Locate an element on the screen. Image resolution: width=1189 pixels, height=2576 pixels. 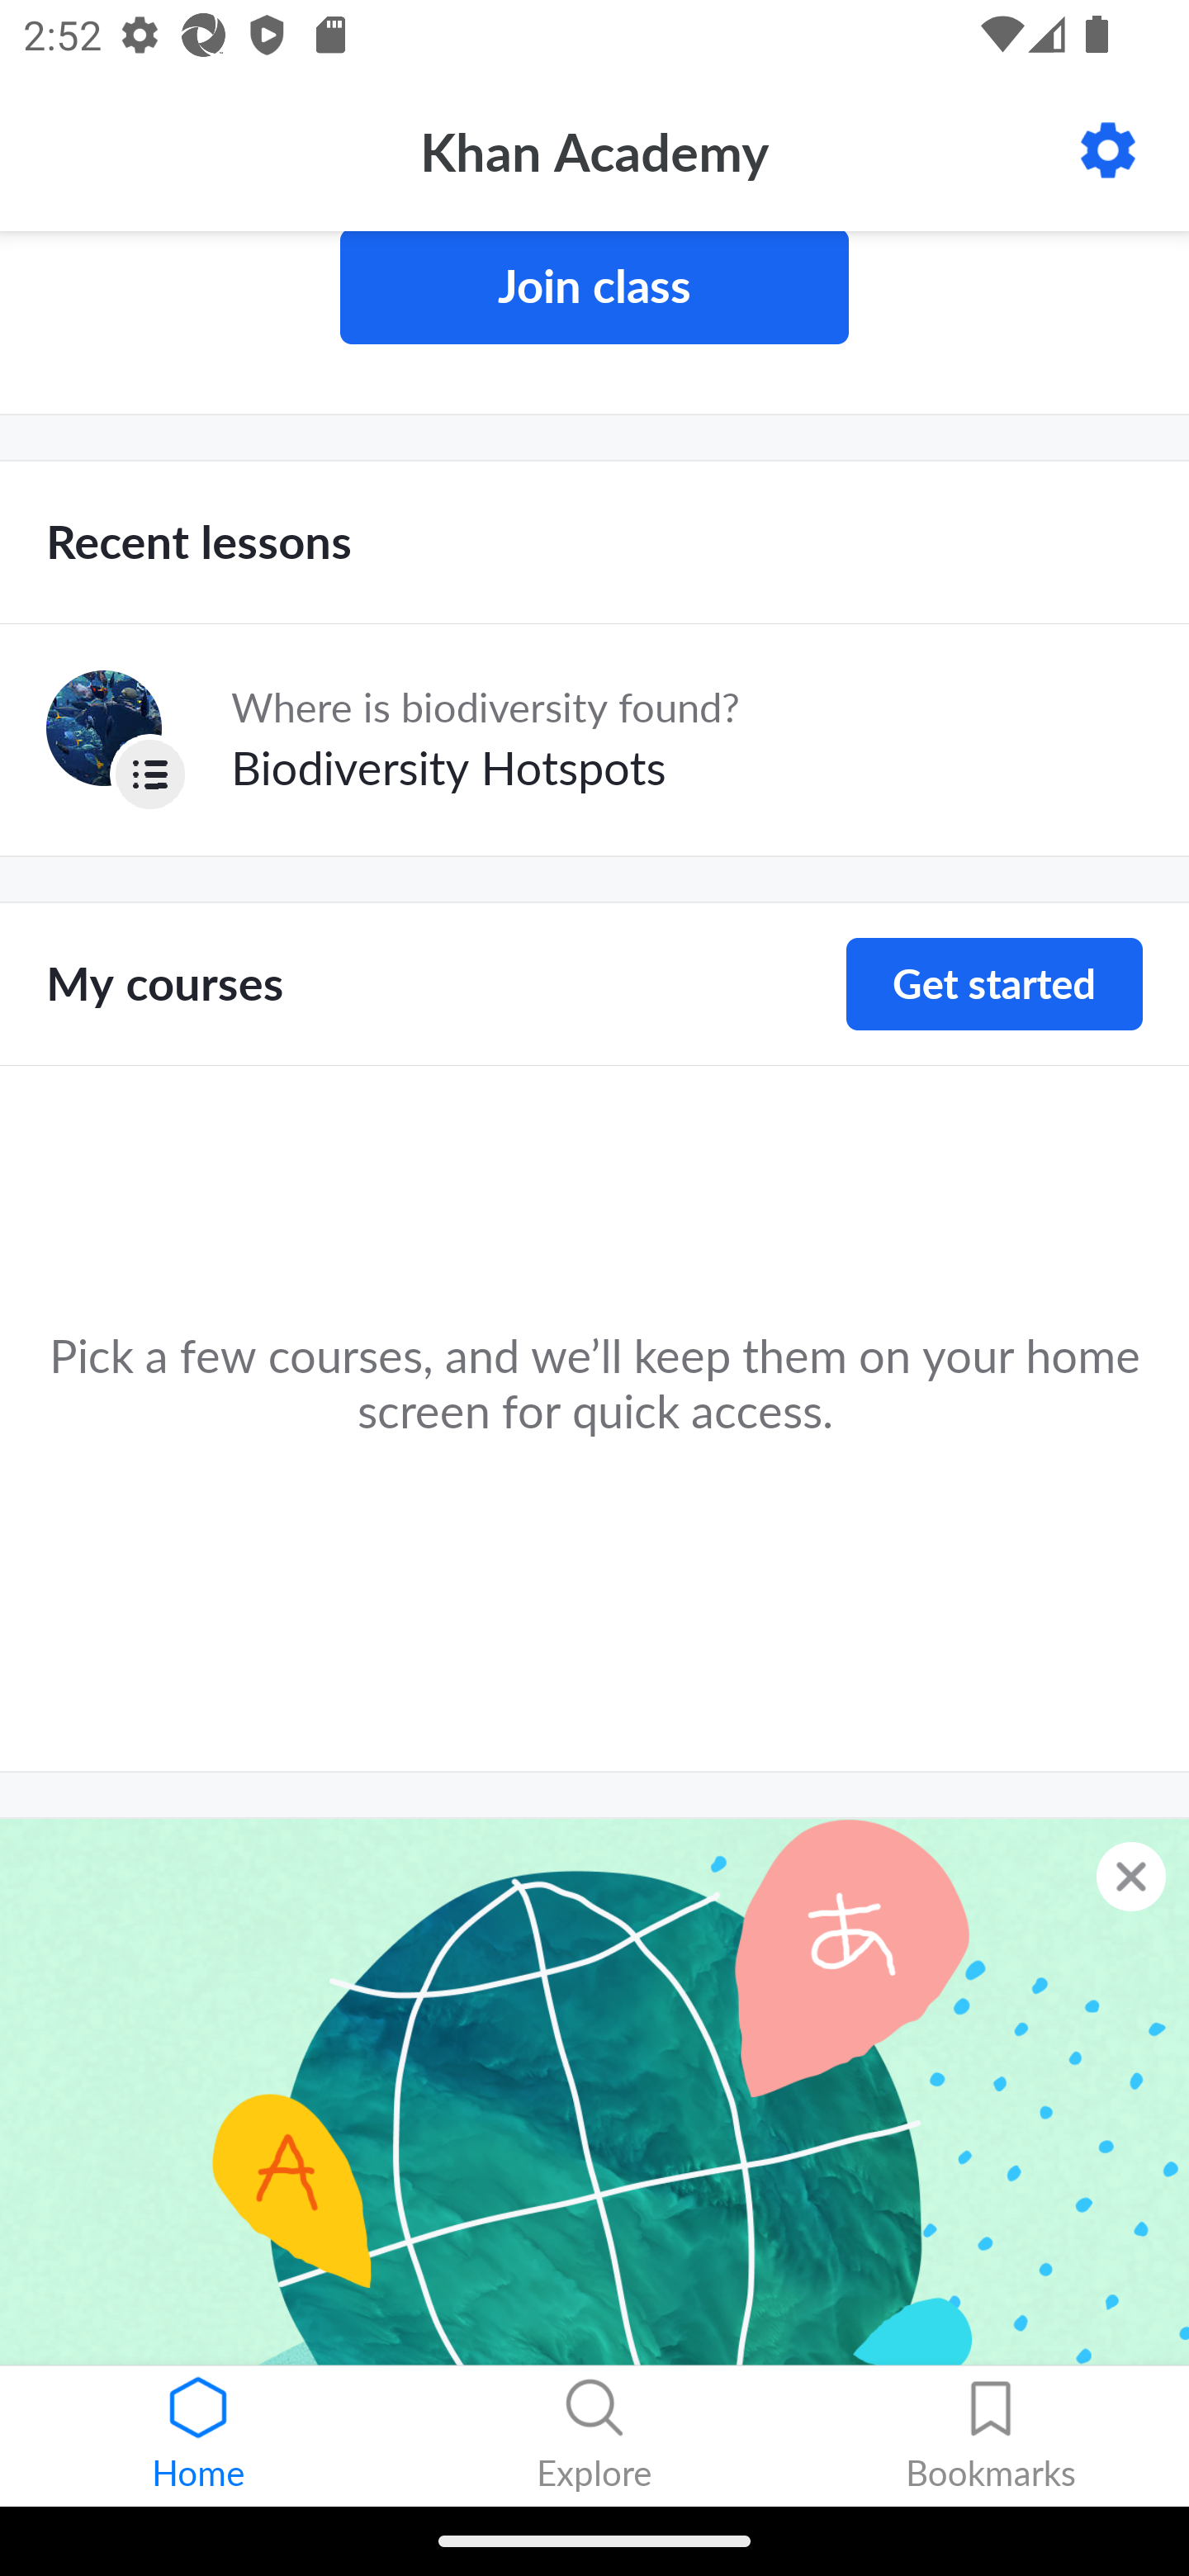
Explore is located at coordinates (594, 2436).